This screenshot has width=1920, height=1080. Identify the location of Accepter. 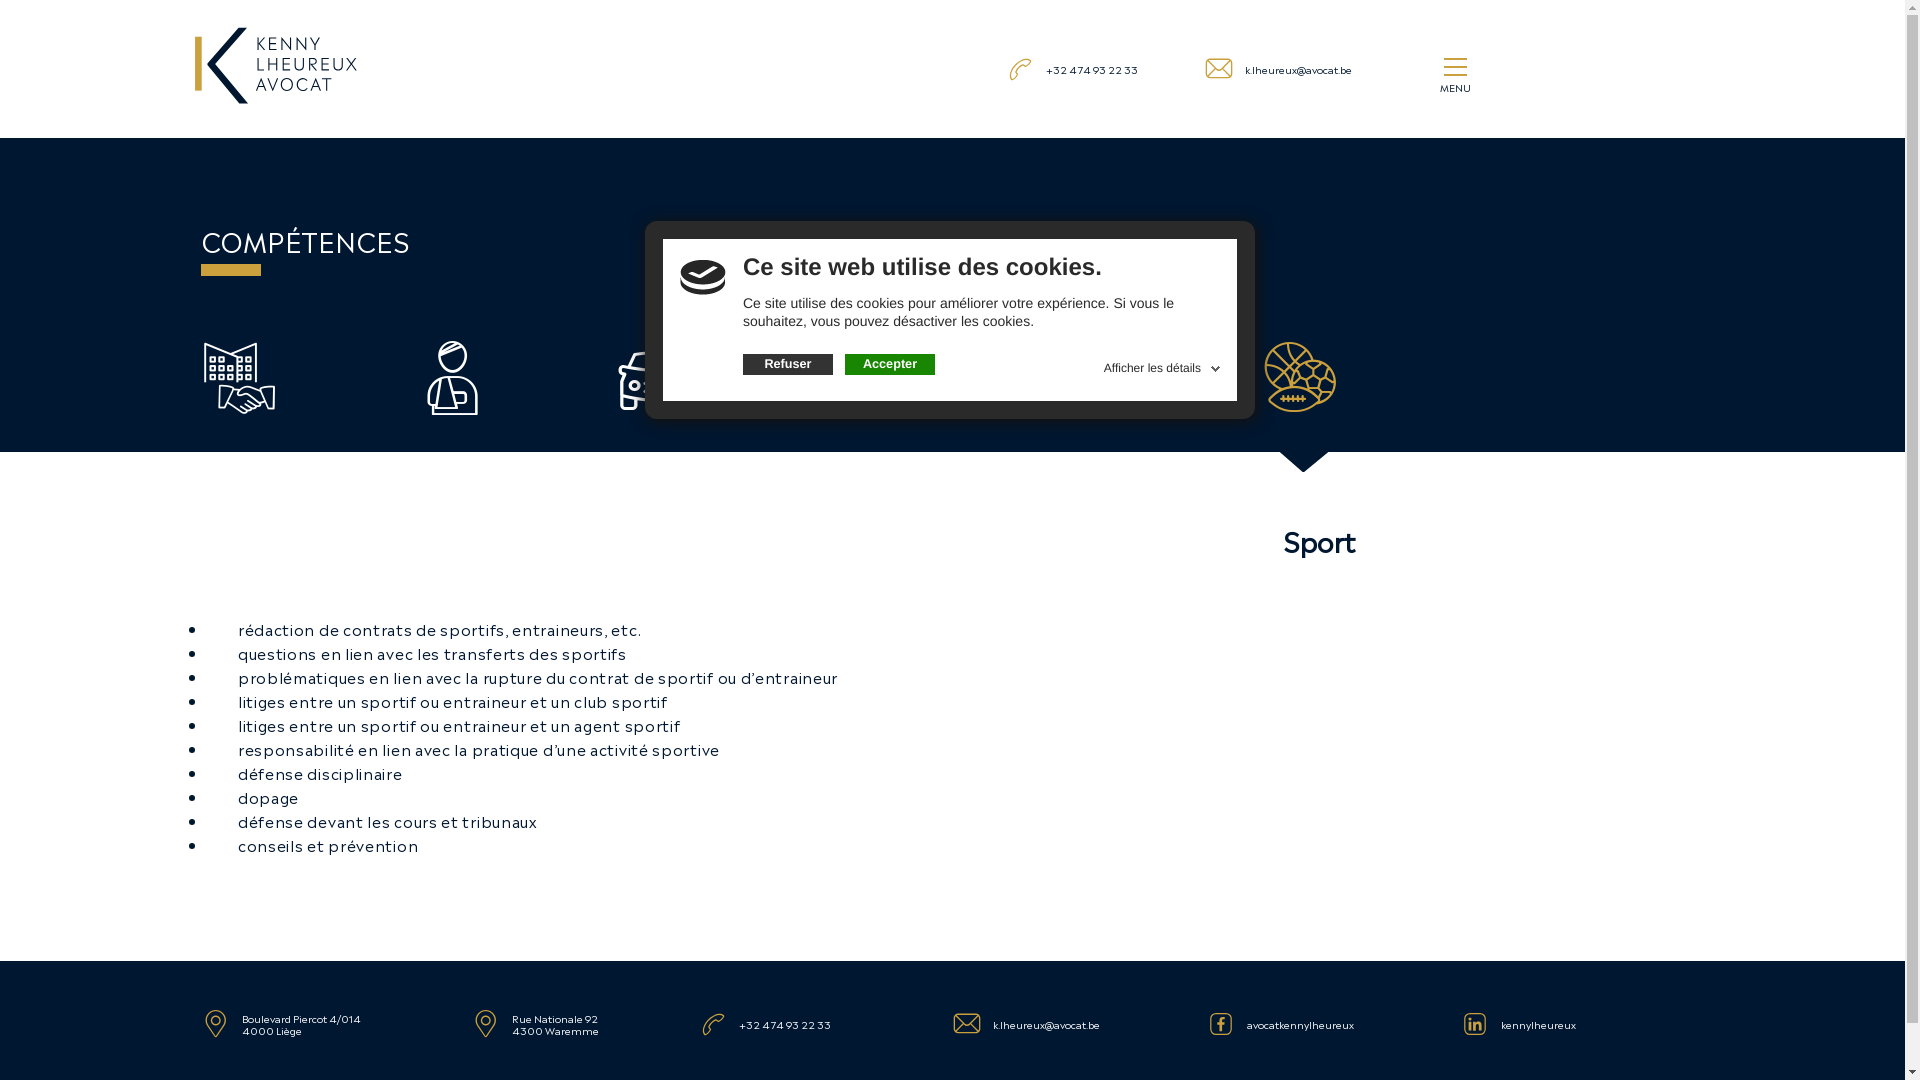
(890, 365).